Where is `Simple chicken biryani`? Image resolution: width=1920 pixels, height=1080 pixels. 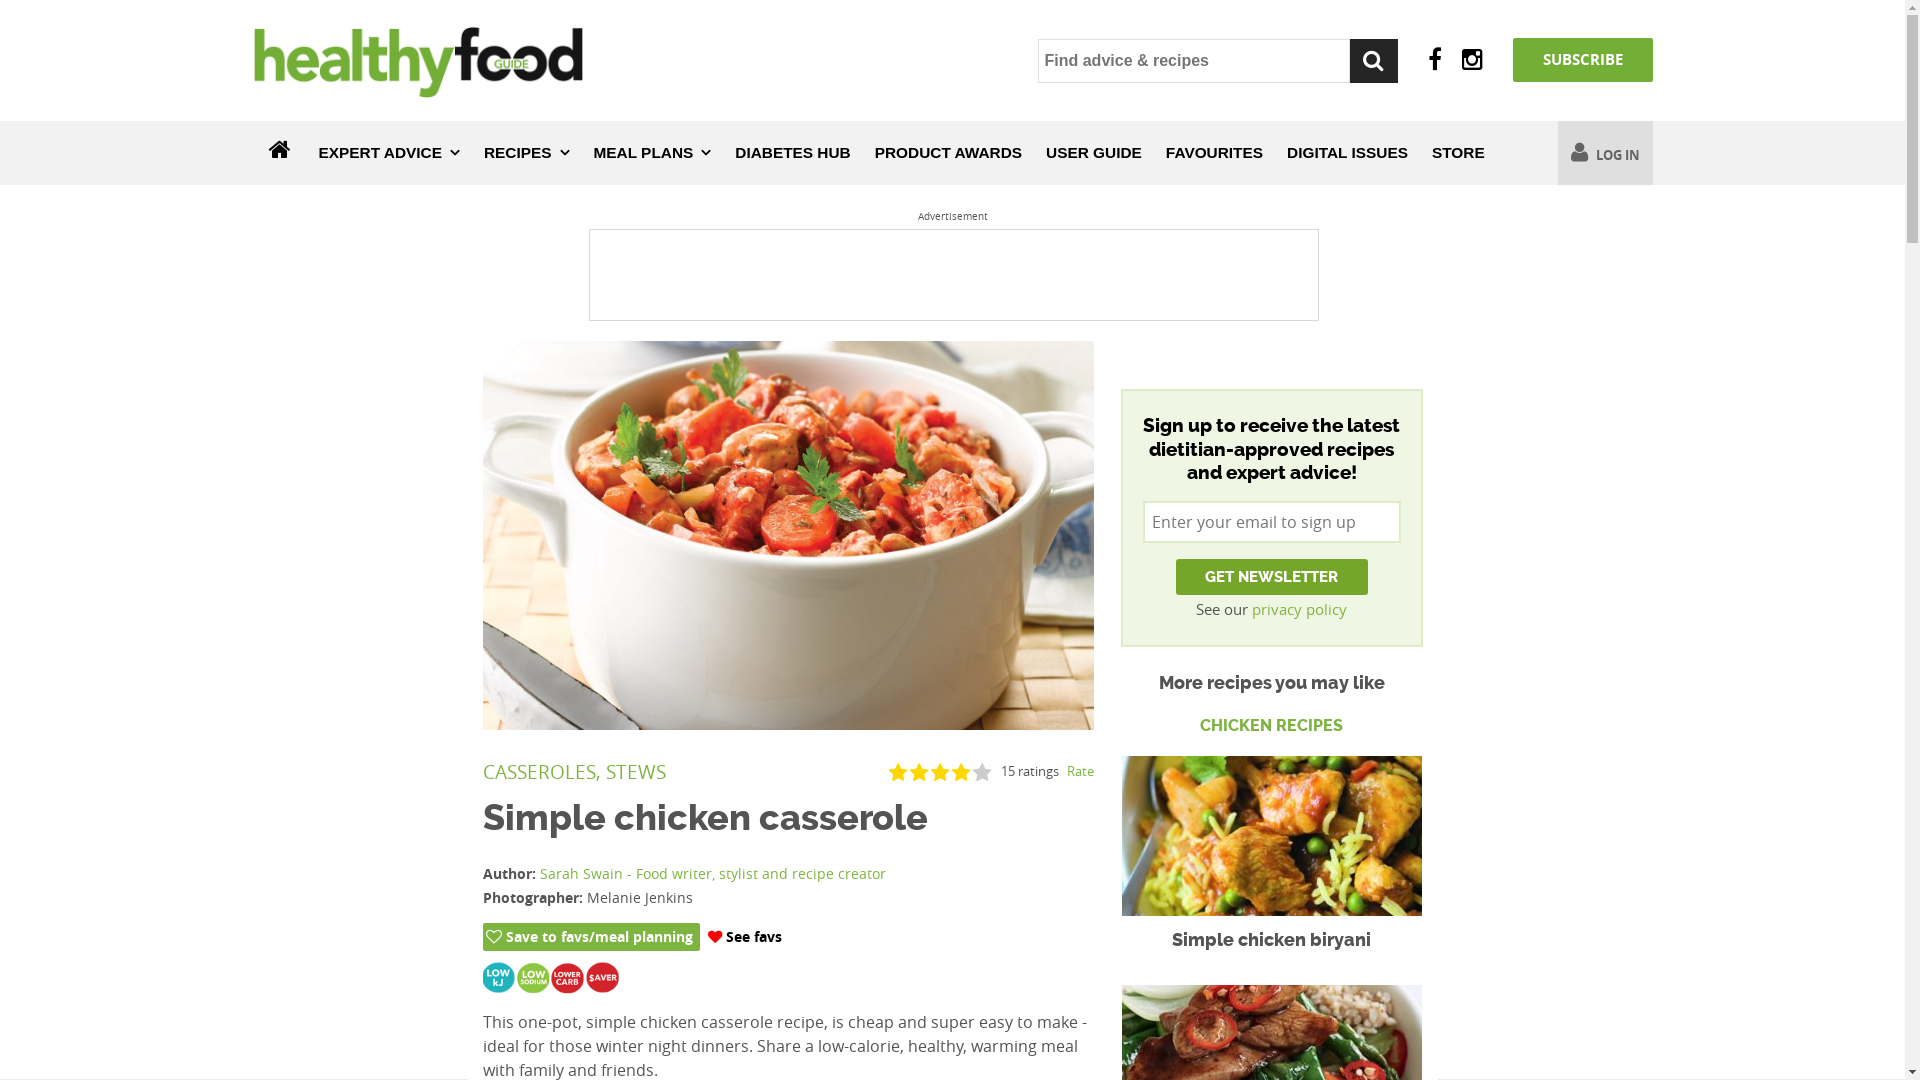 Simple chicken biryani is located at coordinates (1272, 836).